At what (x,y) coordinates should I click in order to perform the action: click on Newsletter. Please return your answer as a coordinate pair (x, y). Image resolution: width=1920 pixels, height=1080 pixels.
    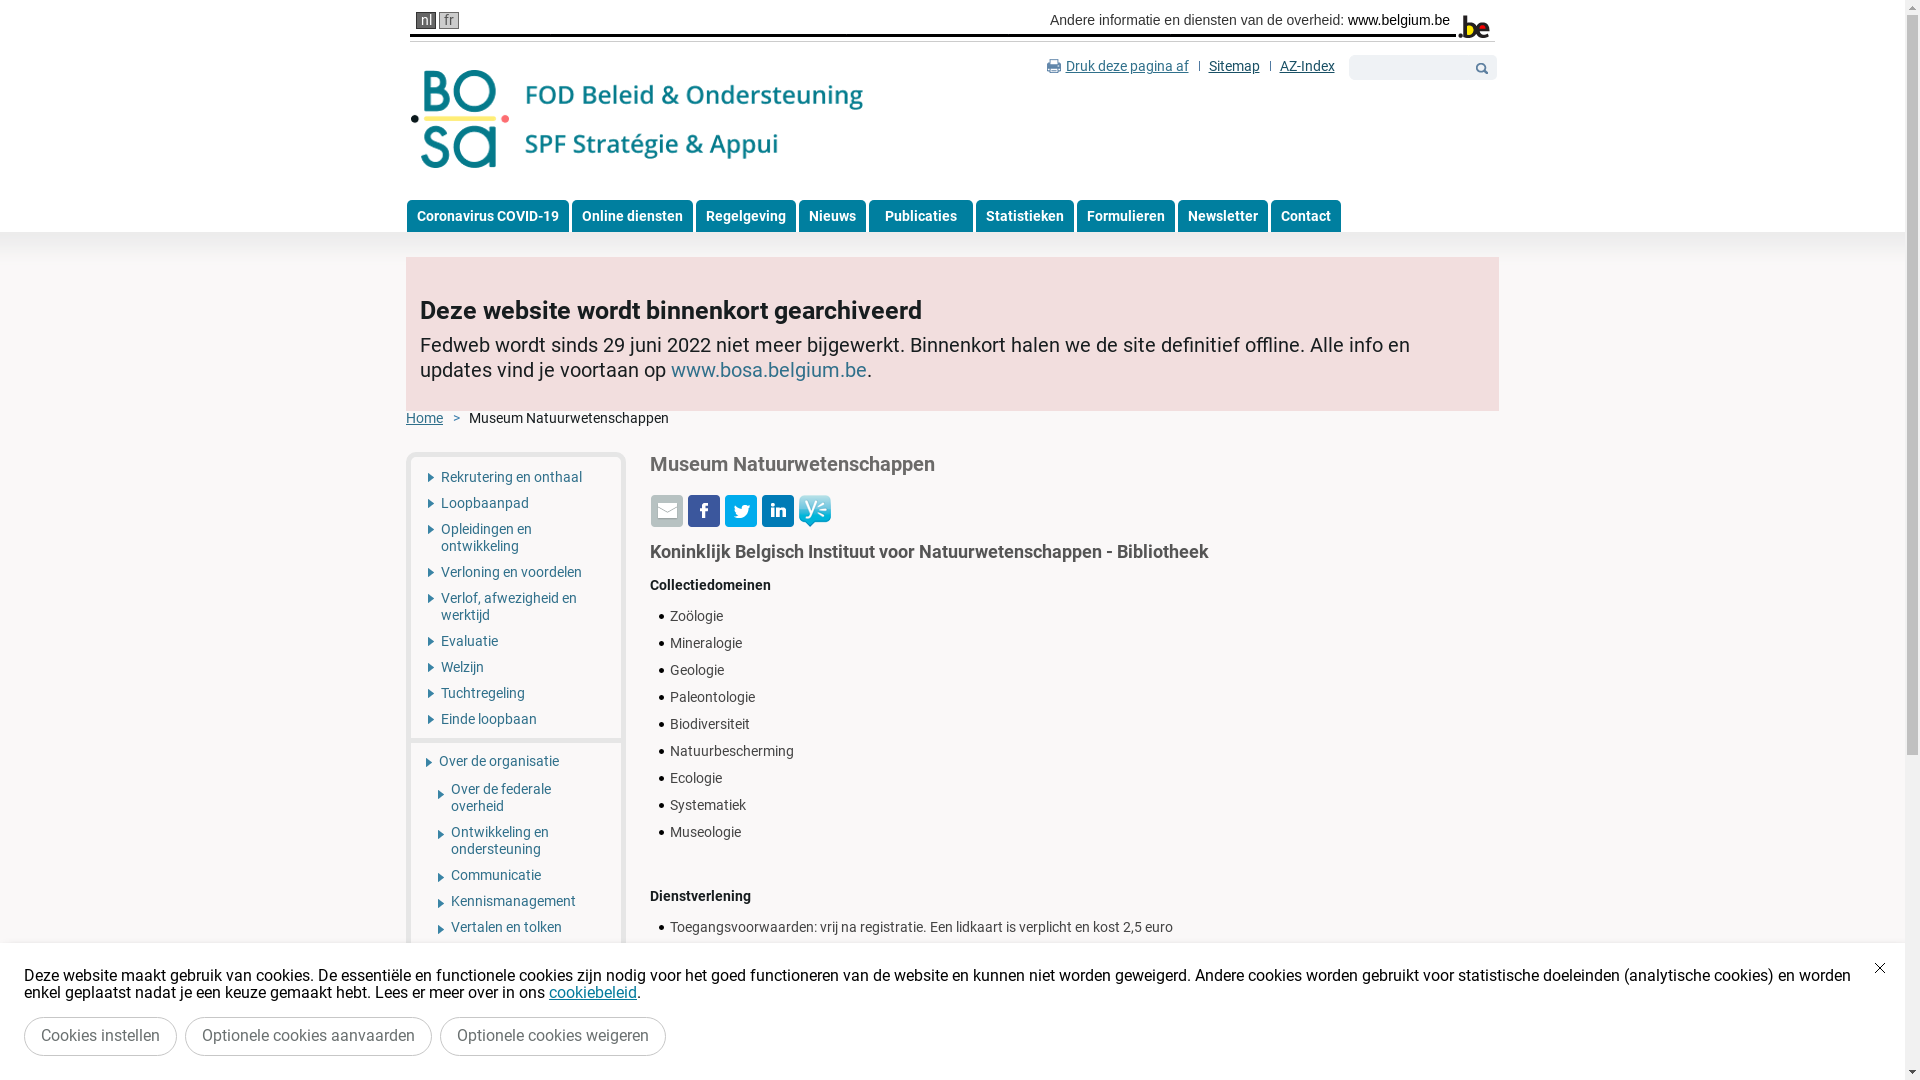
    Looking at the image, I should click on (1223, 216).